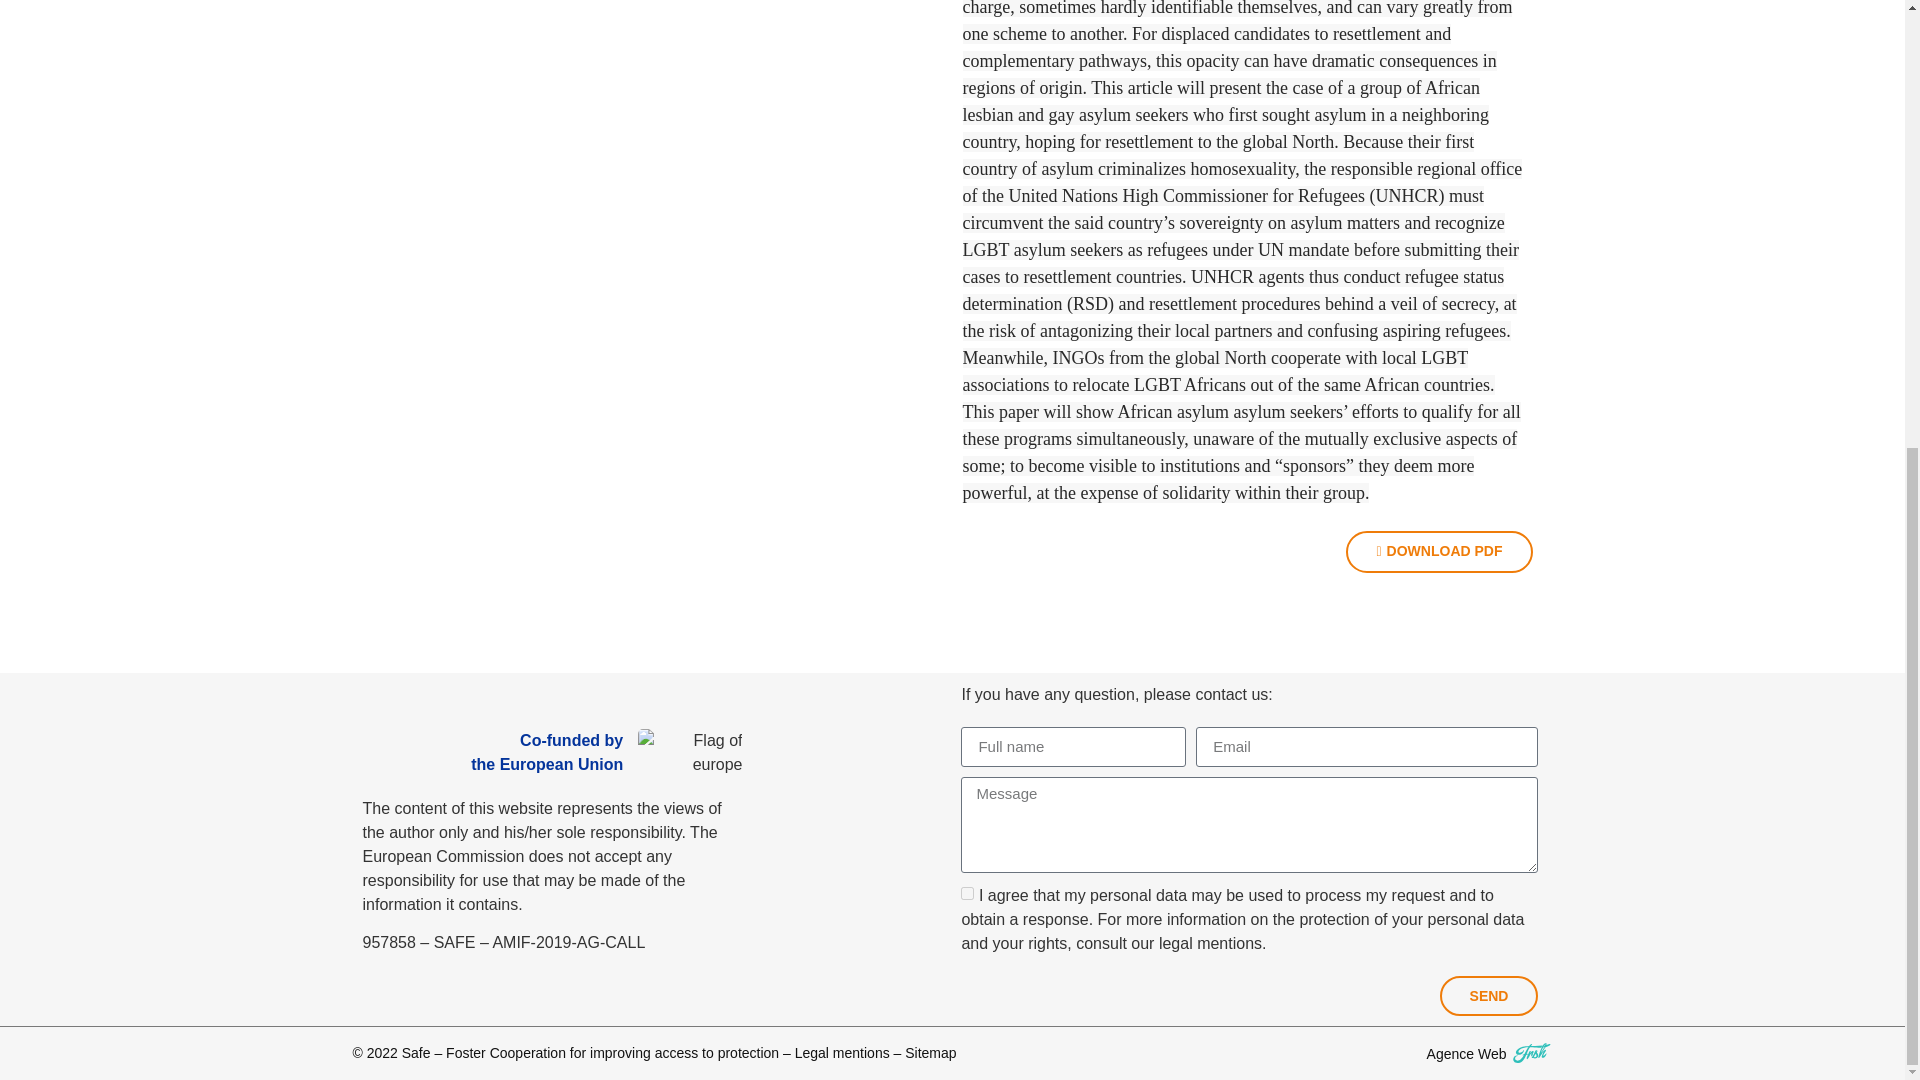  I want to click on Legal mentions, so click(842, 1052).